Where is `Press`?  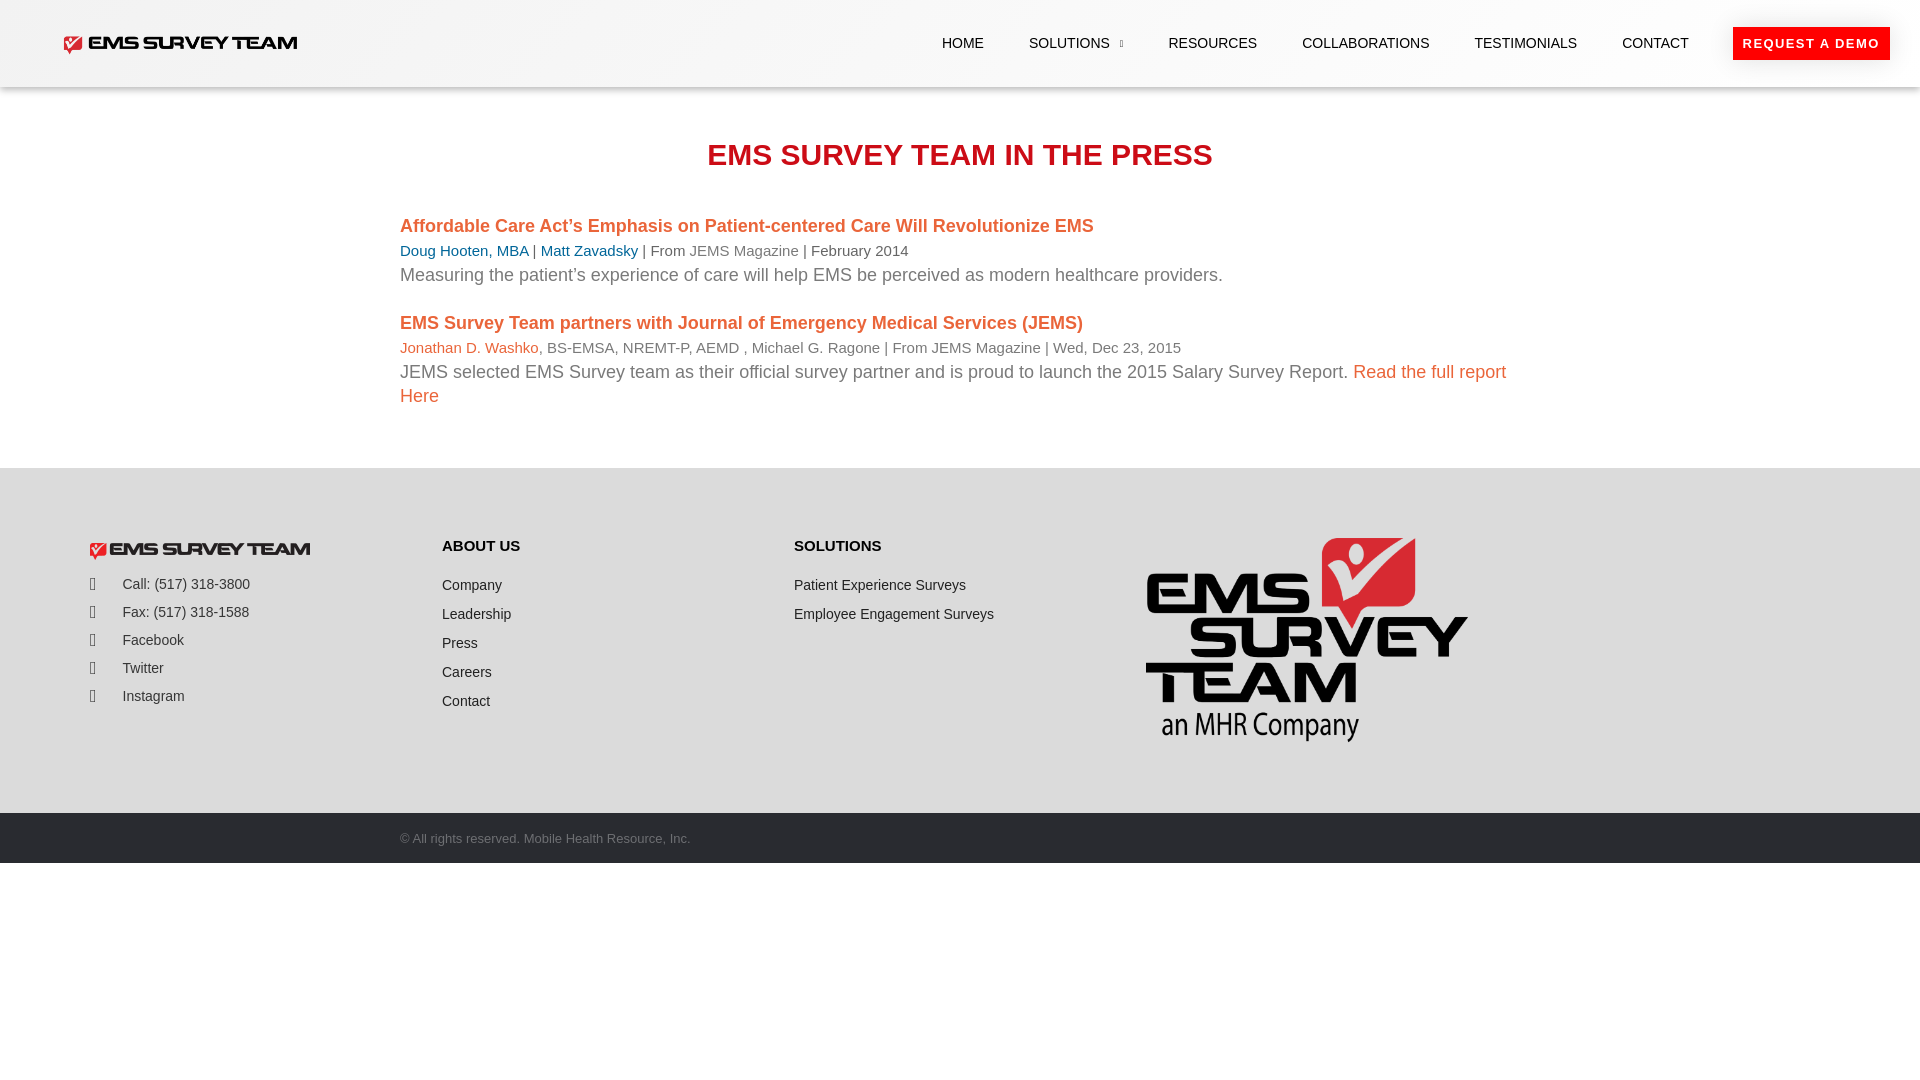
Press is located at coordinates (607, 642).